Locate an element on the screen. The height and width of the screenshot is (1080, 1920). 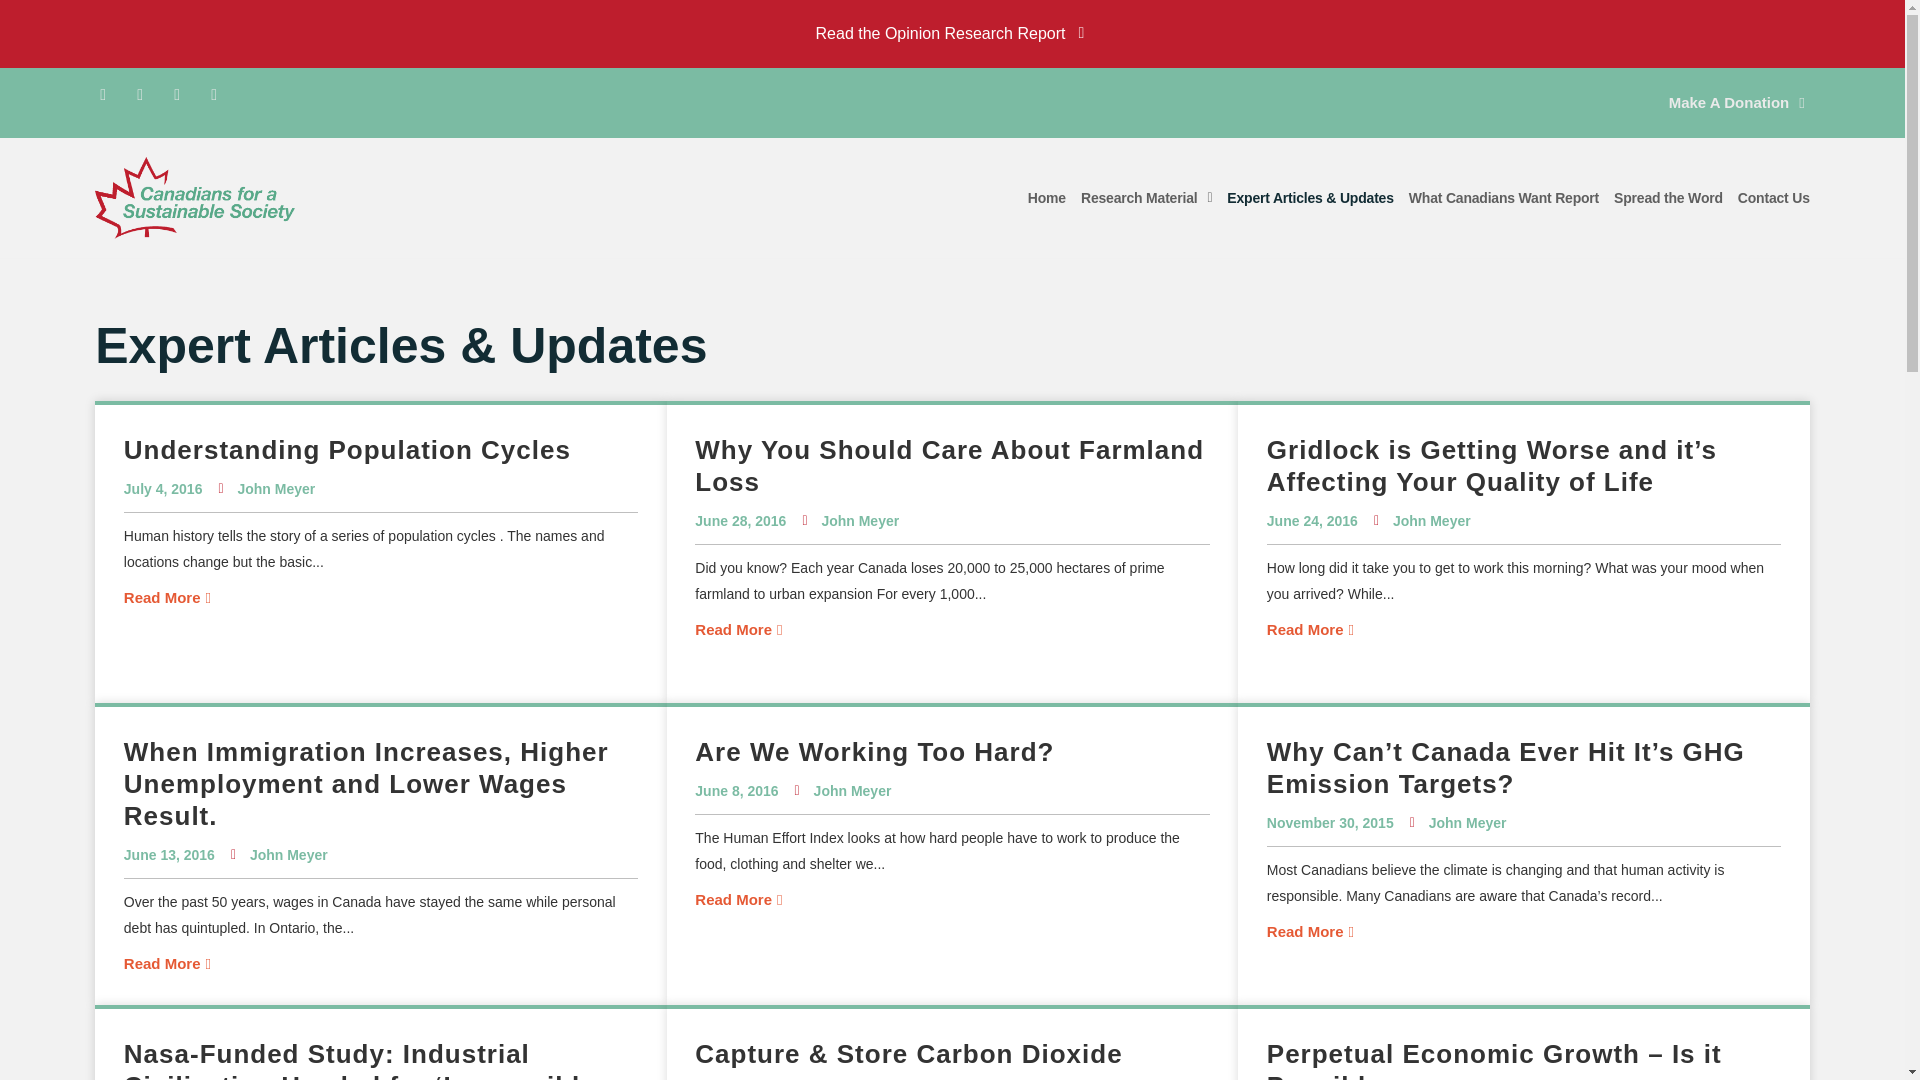
Research Material is located at coordinates (1146, 198).